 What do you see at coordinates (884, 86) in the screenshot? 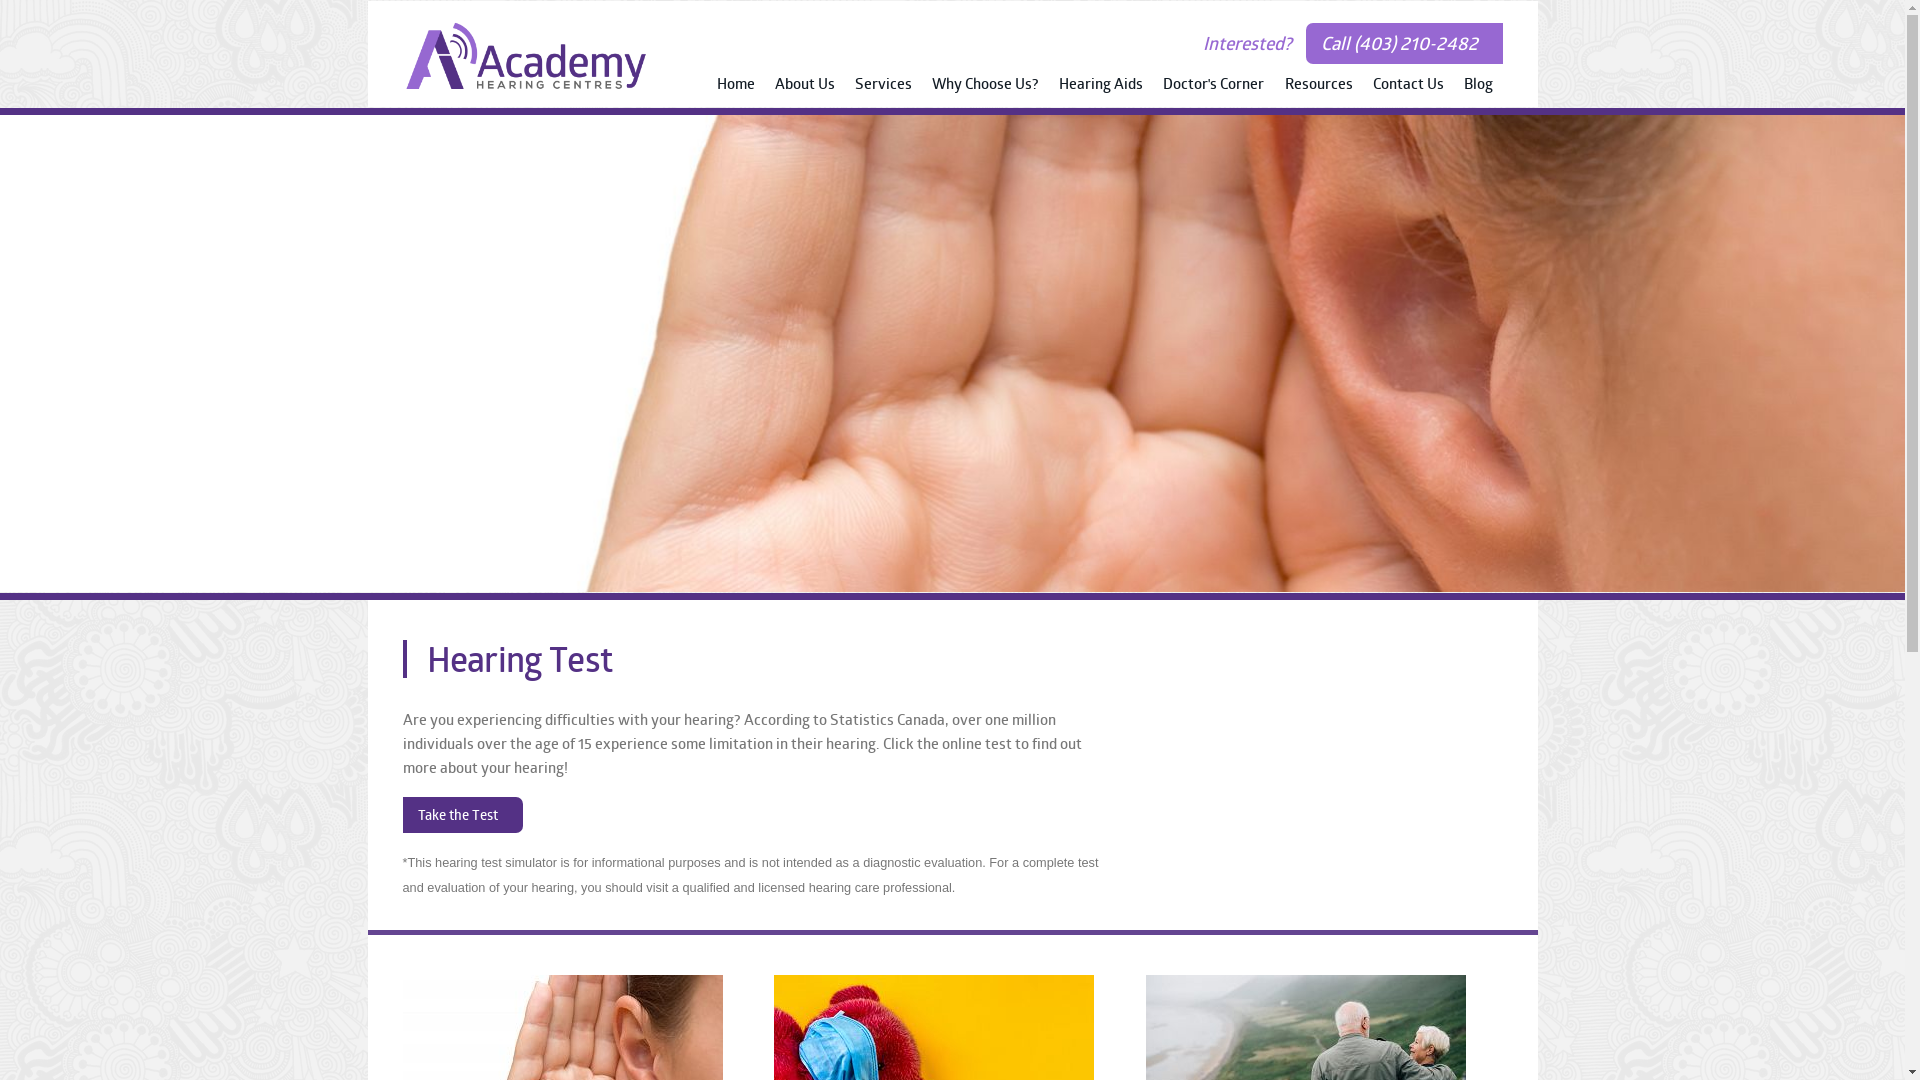
I see `Services` at bounding box center [884, 86].